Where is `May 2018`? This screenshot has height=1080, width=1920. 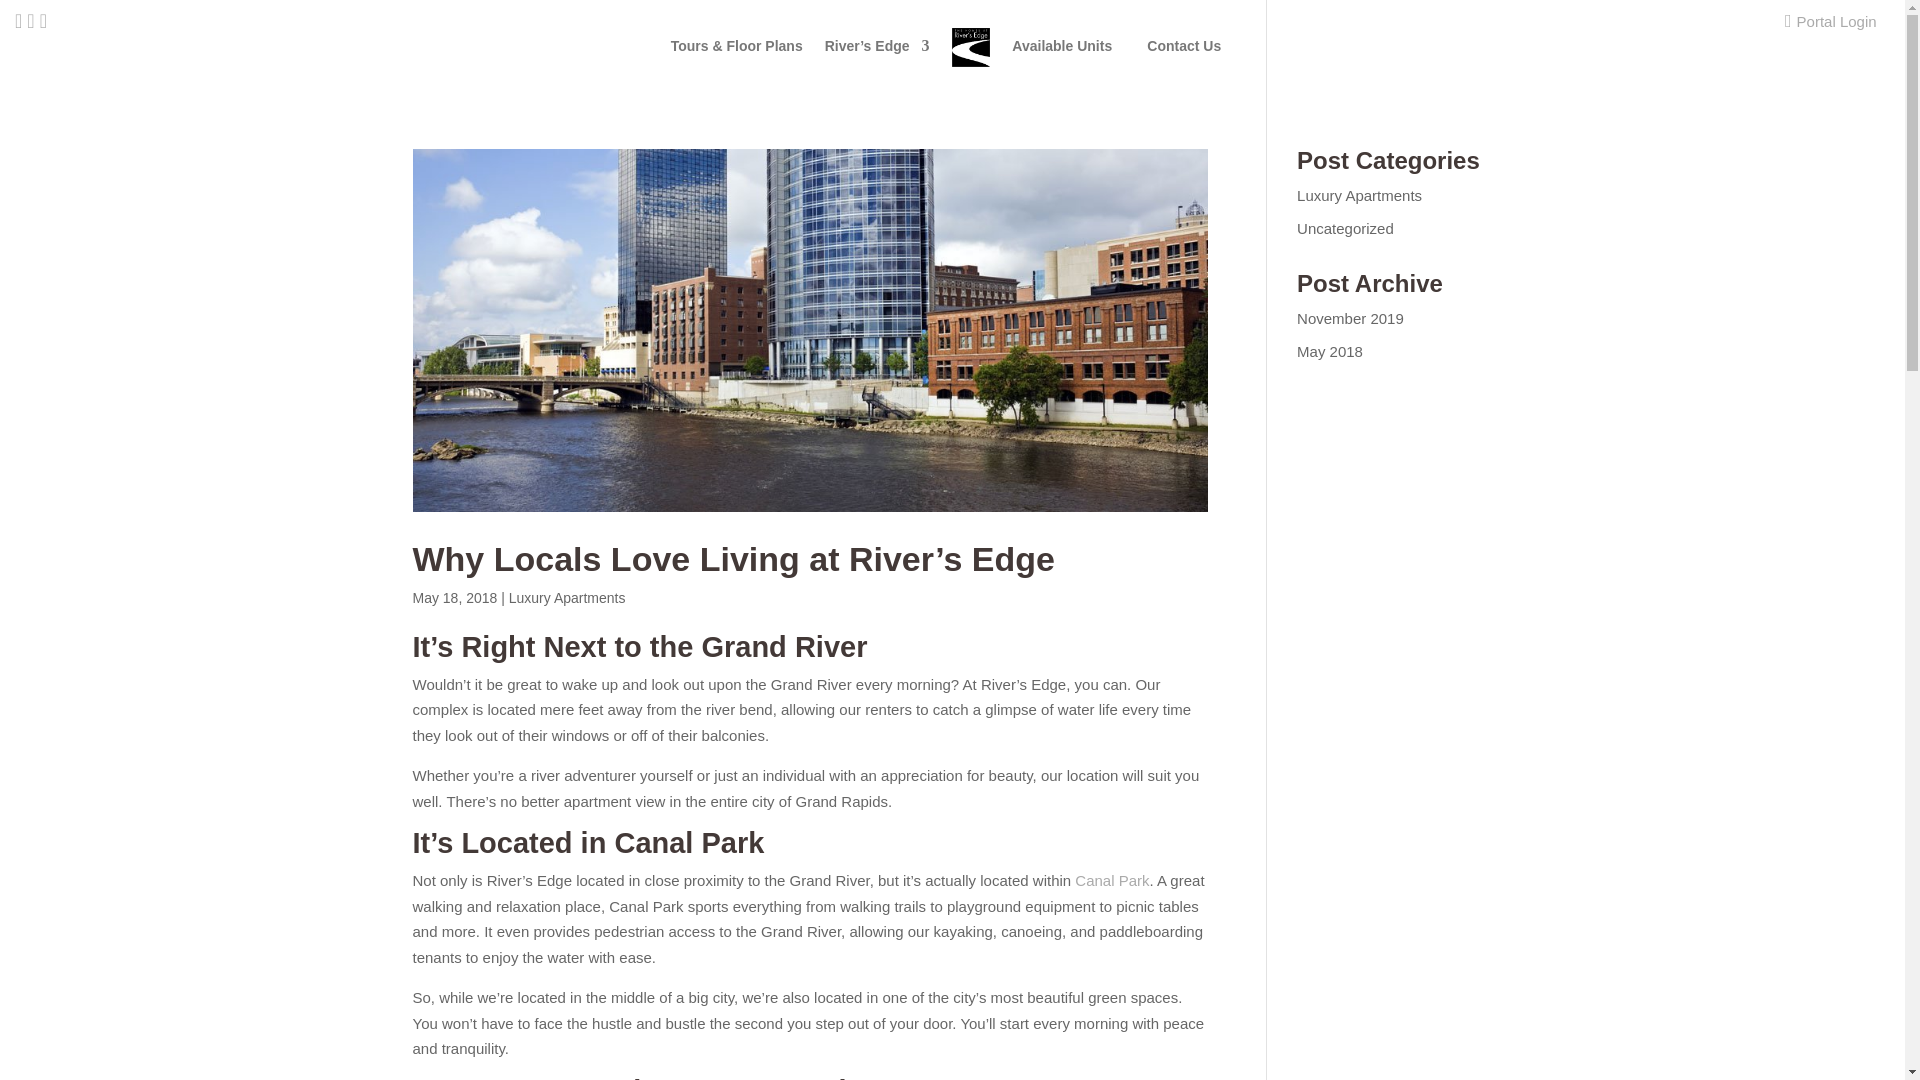 May 2018 is located at coordinates (1330, 350).